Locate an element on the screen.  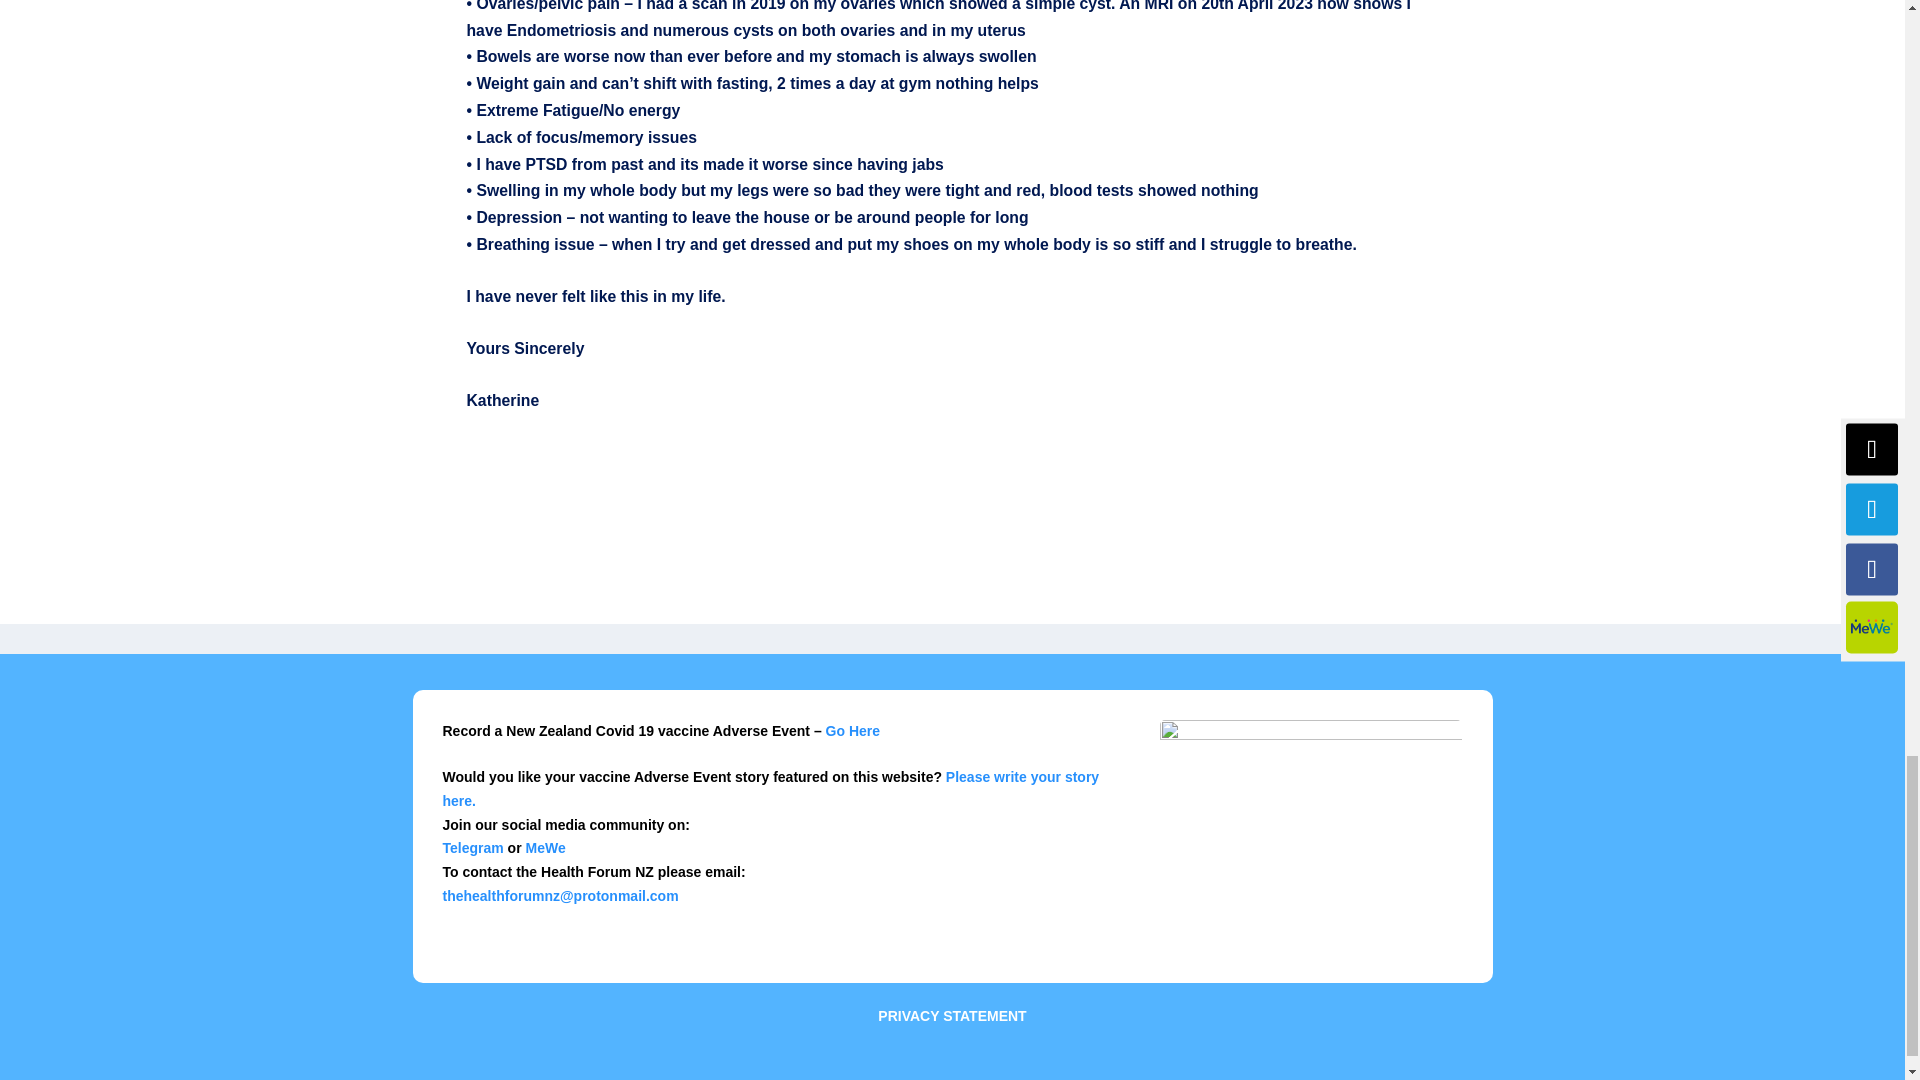
Privacy Statement is located at coordinates (951, 1015).